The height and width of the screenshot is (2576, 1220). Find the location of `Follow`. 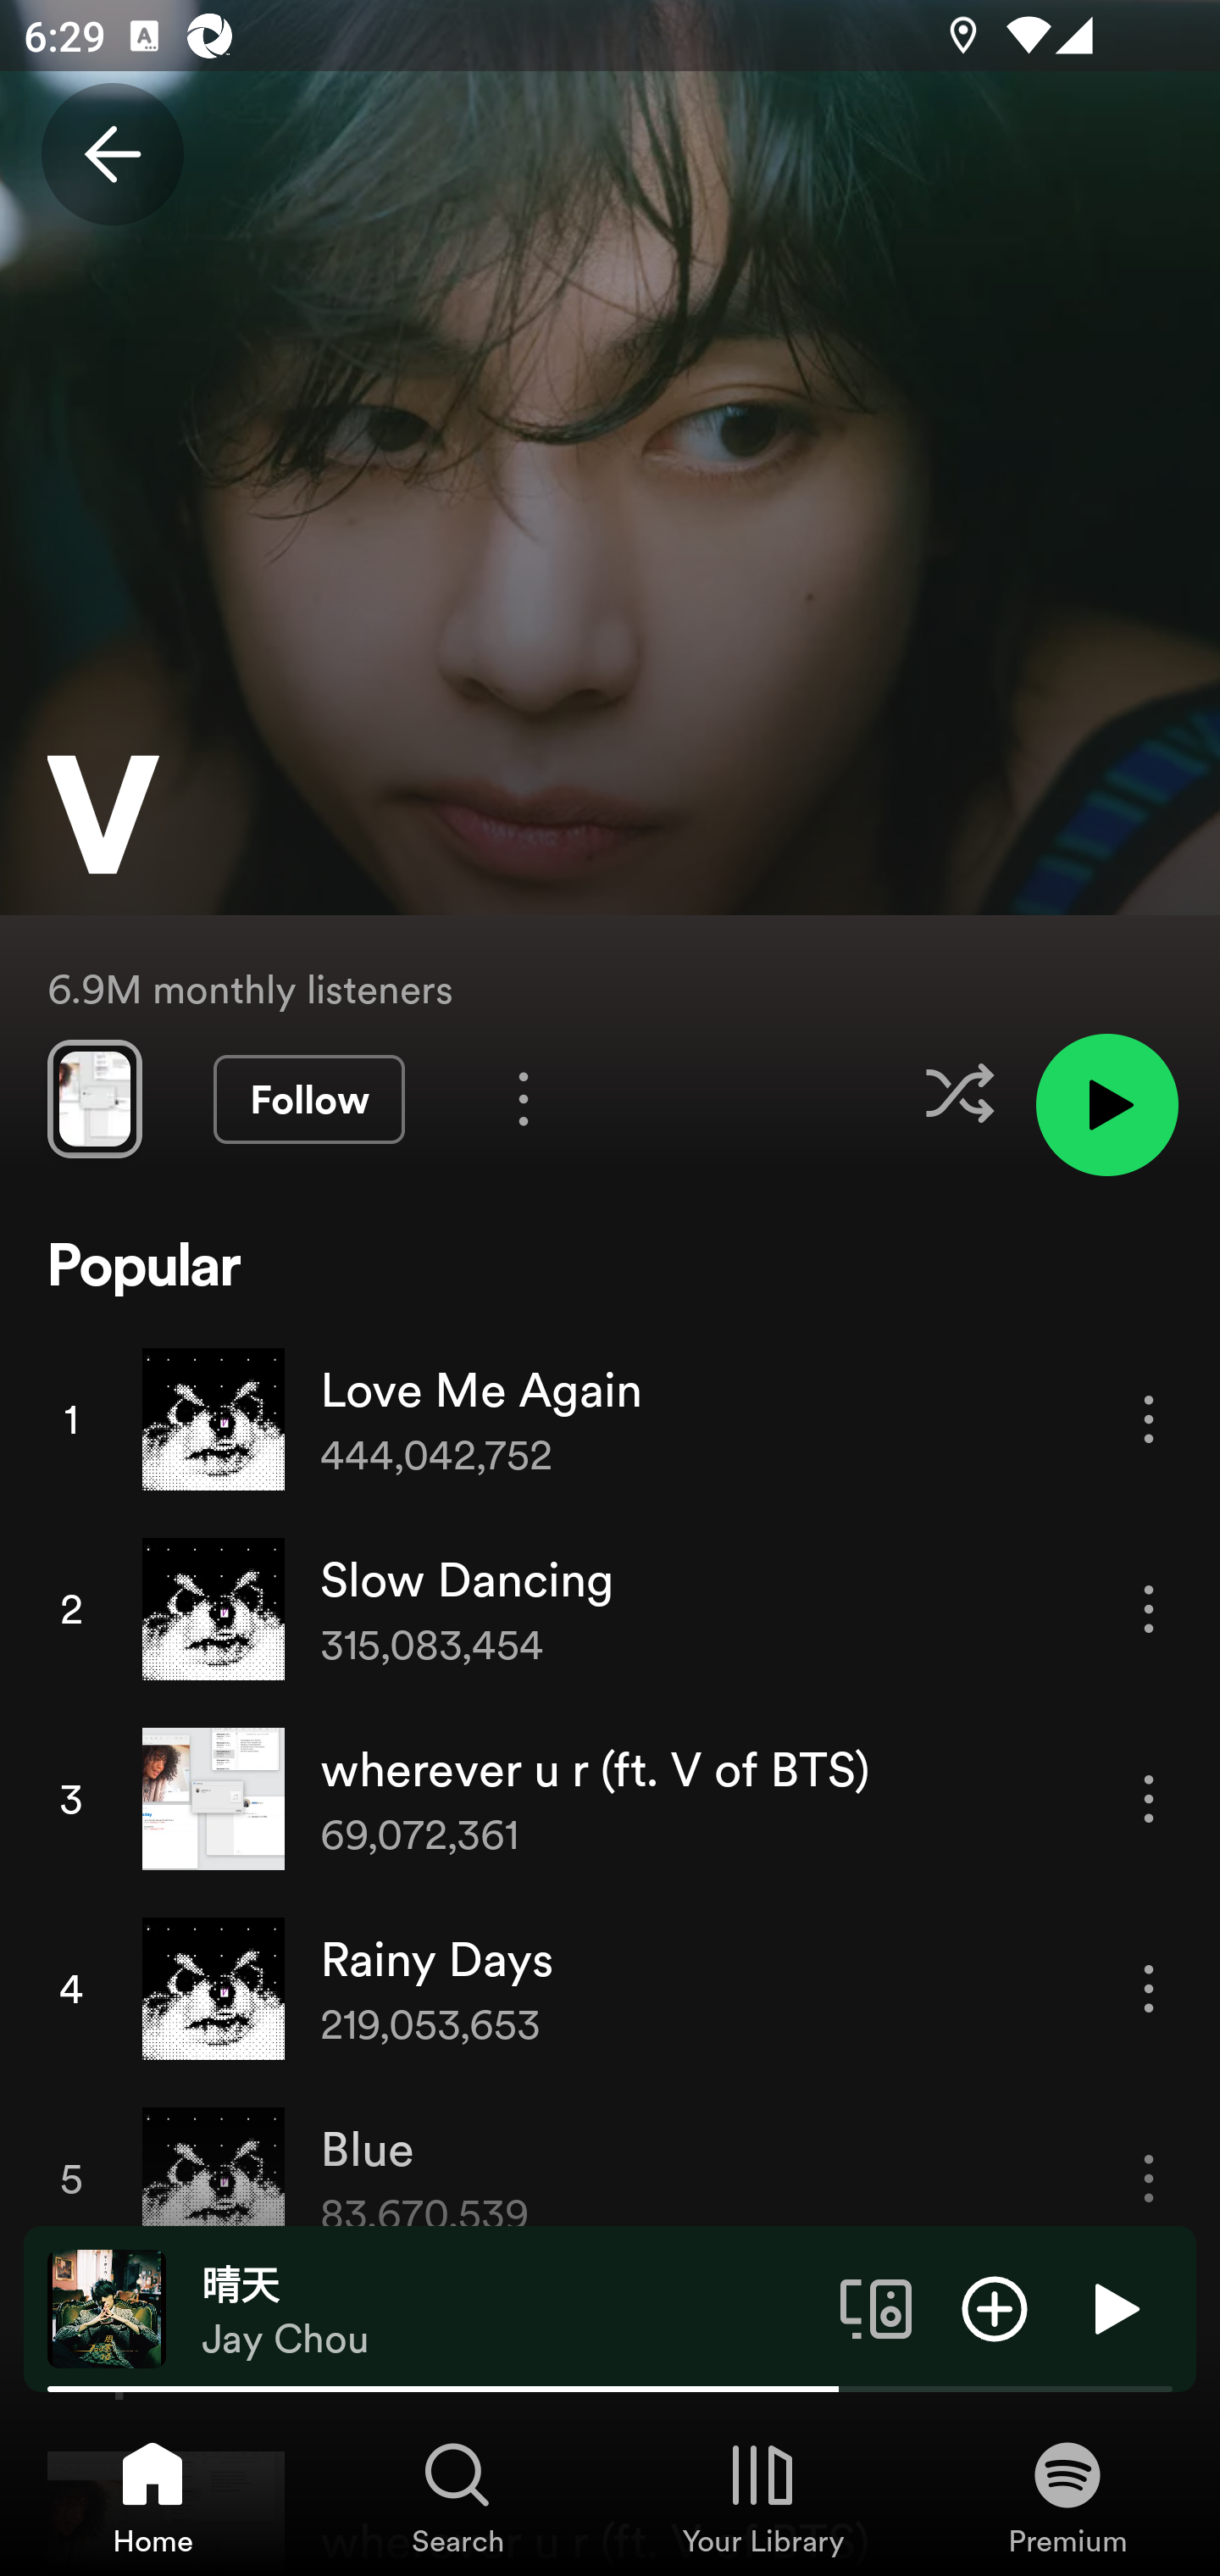

Follow is located at coordinates (308, 1100).